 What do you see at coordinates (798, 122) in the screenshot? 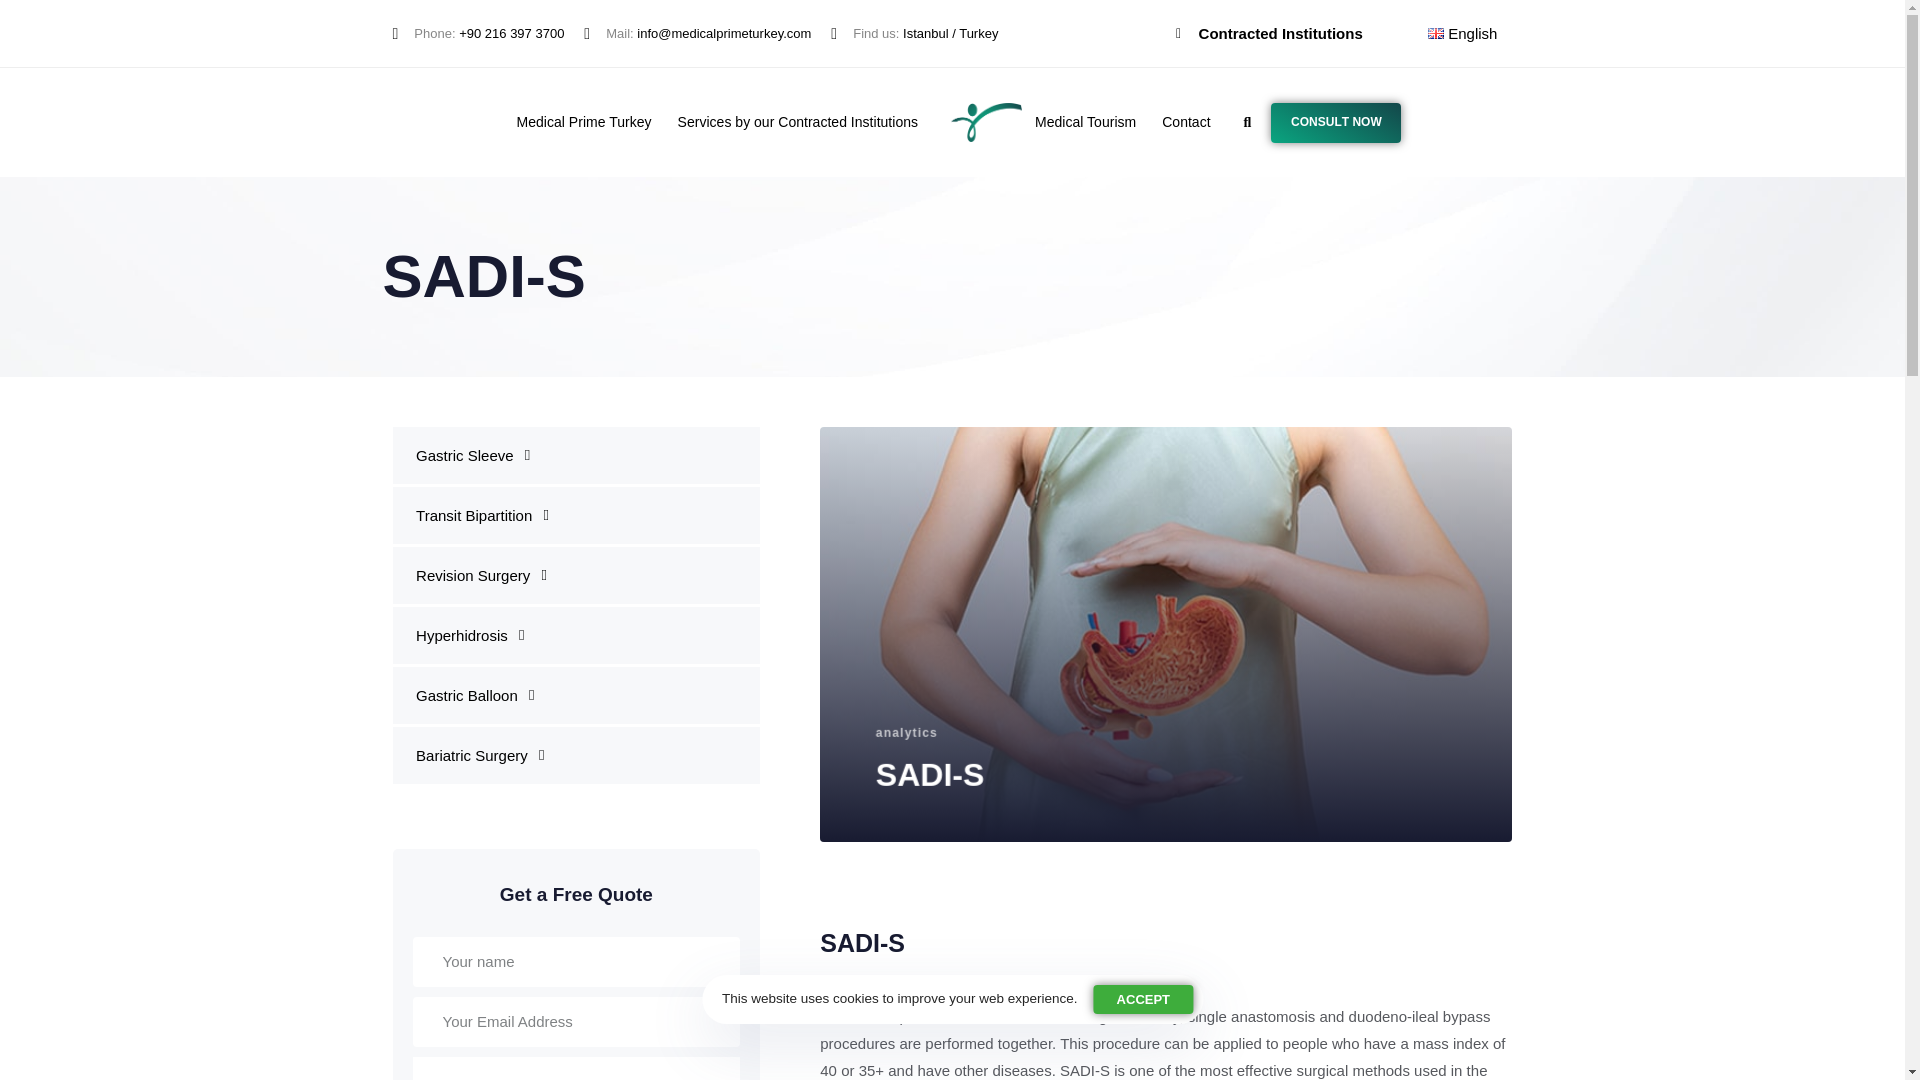
I see `Services by our Contracted Institutions` at bounding box center [798, 122].